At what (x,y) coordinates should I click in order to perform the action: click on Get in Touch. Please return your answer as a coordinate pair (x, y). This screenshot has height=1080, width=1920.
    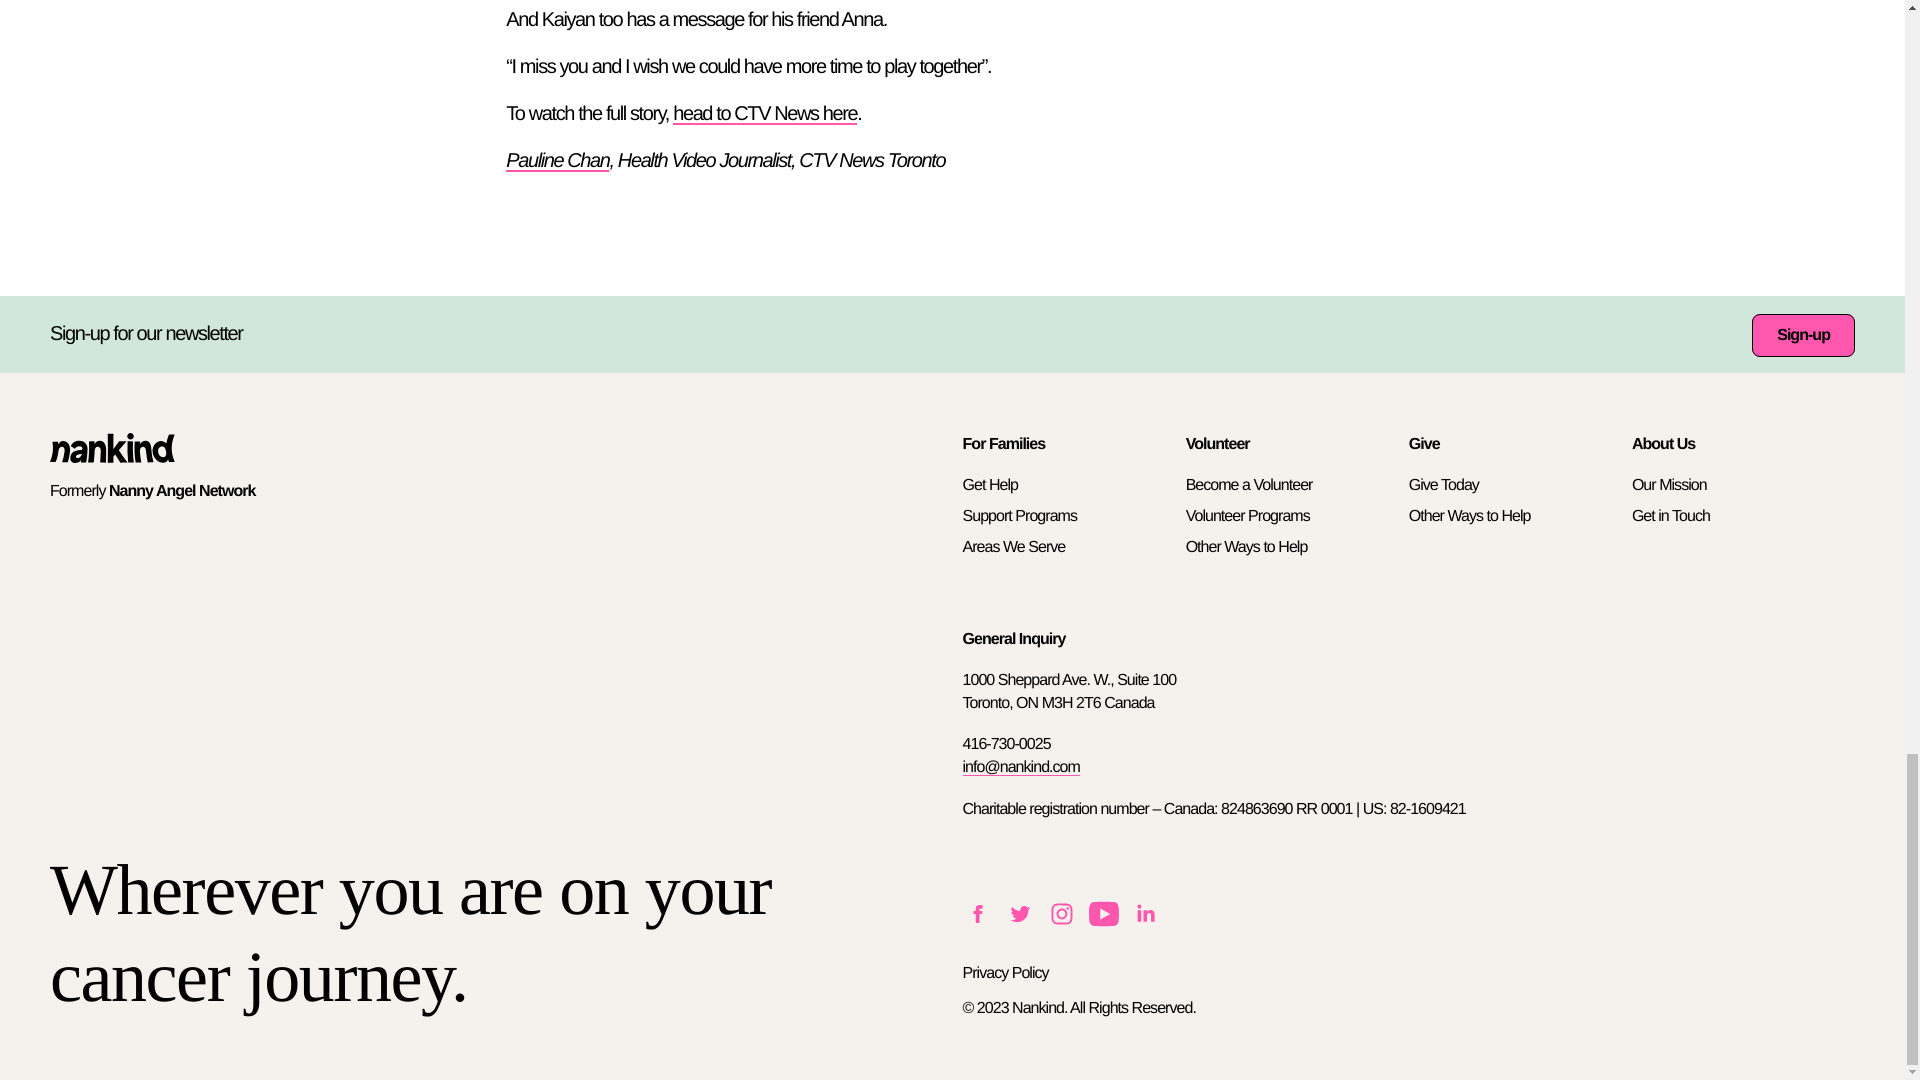
    Looking at the image, I should click on (1671, 516).